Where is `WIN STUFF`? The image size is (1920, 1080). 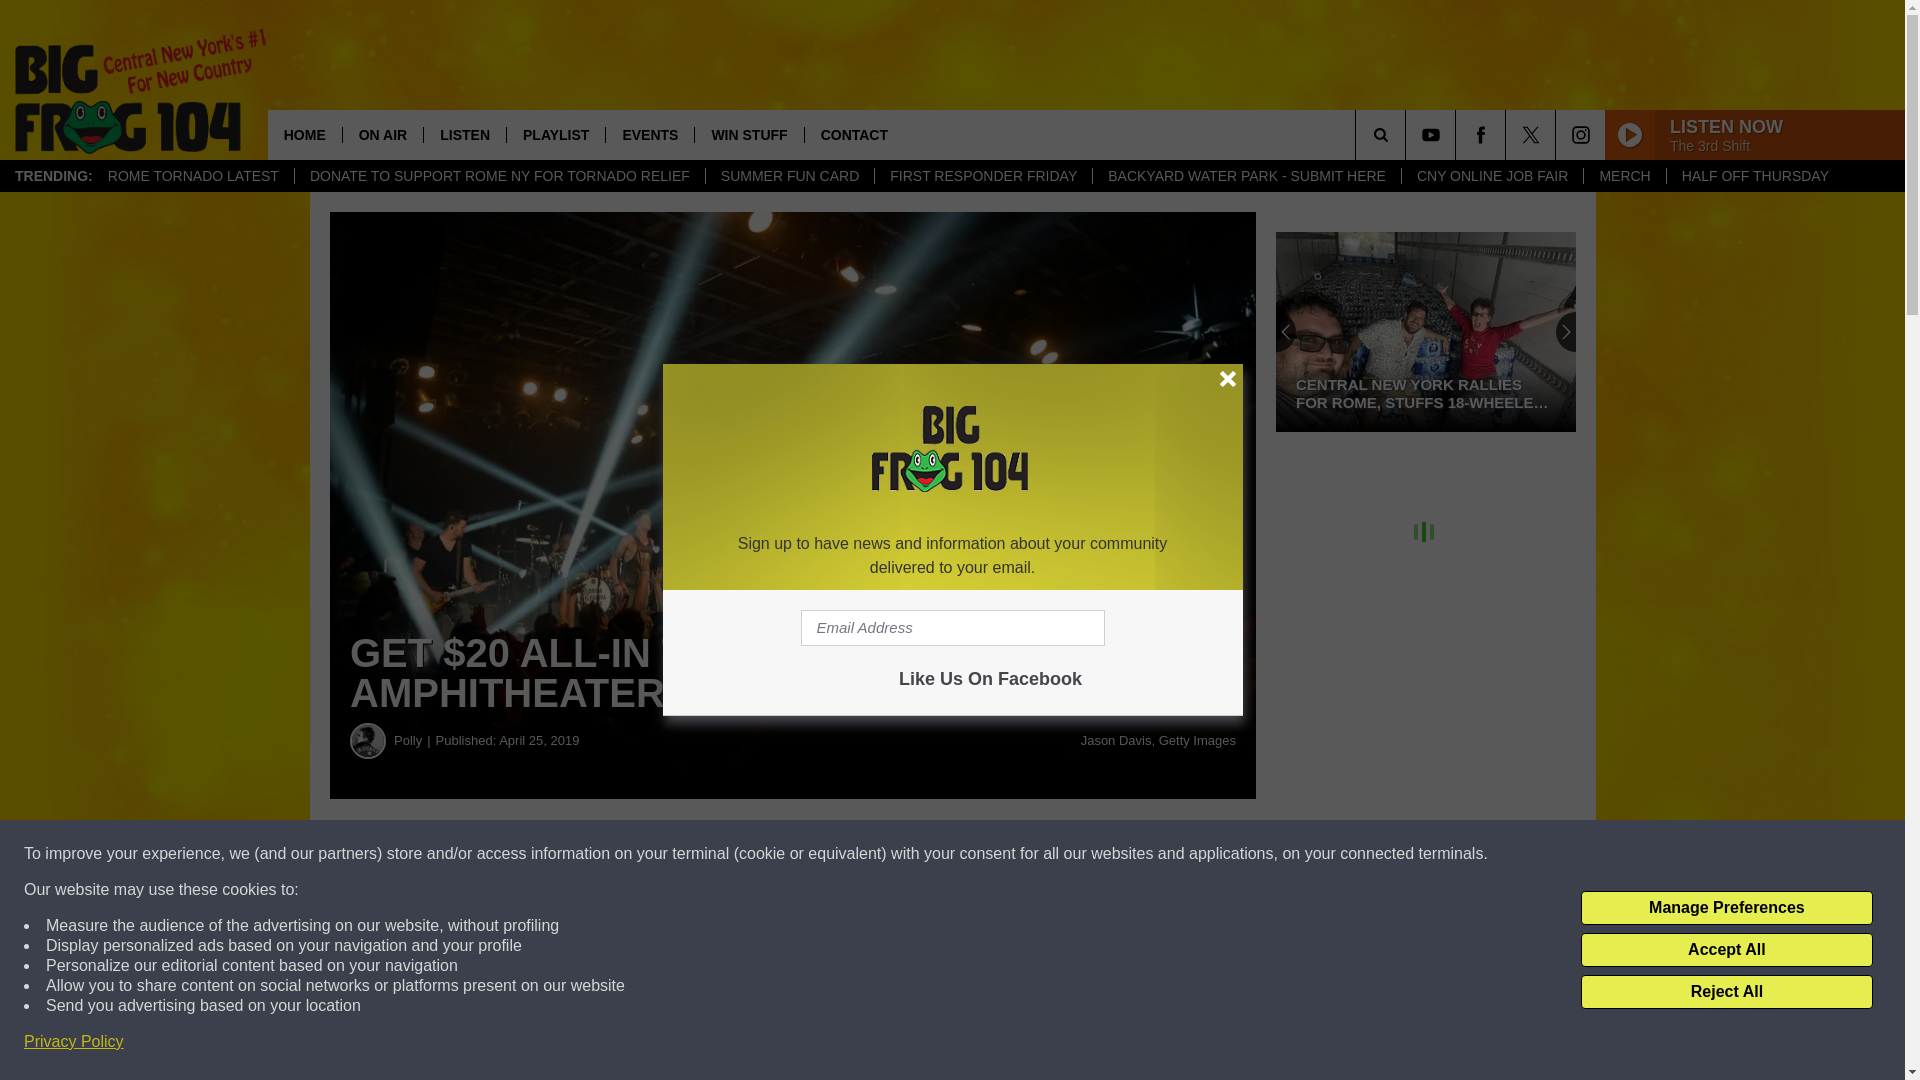 WIN STUFF is located at coordinates (748, 134).